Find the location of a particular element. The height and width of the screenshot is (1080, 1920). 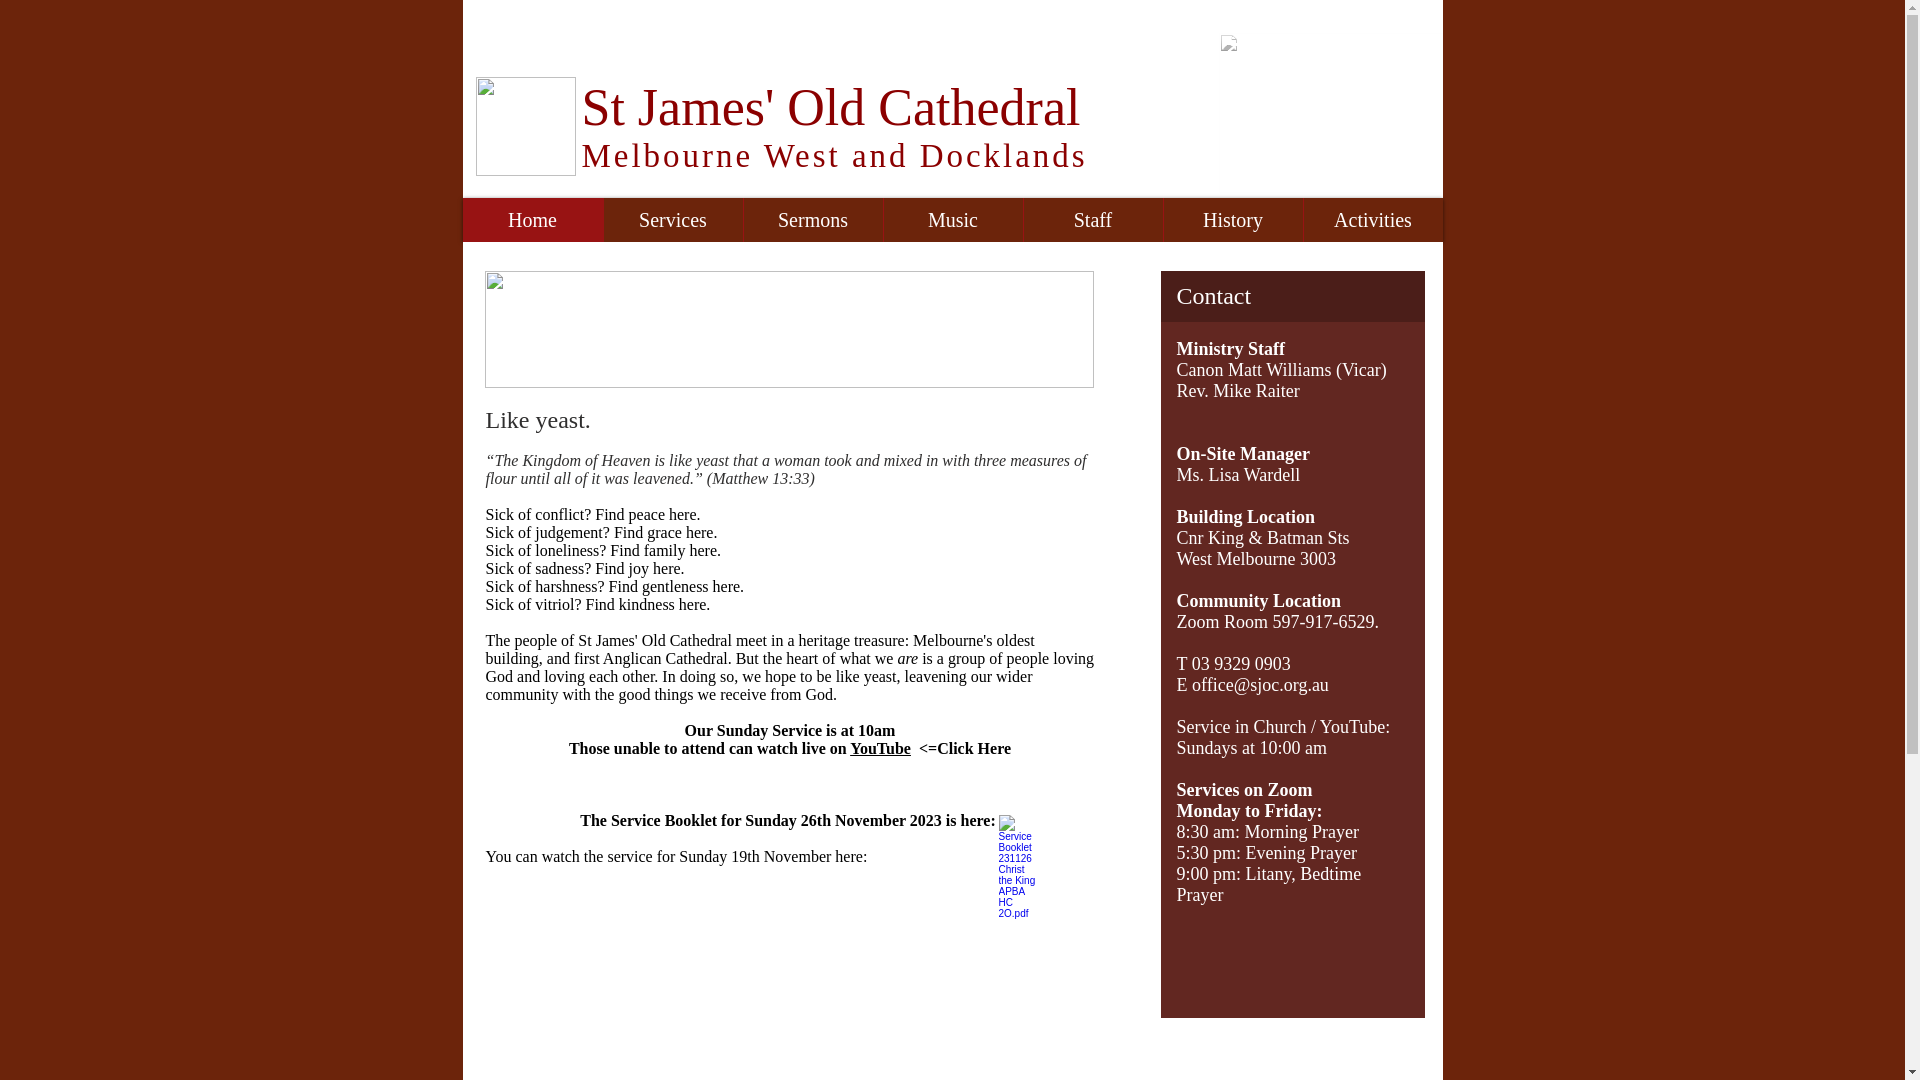

Services on Zoom is located at coordinates (1244, 790).